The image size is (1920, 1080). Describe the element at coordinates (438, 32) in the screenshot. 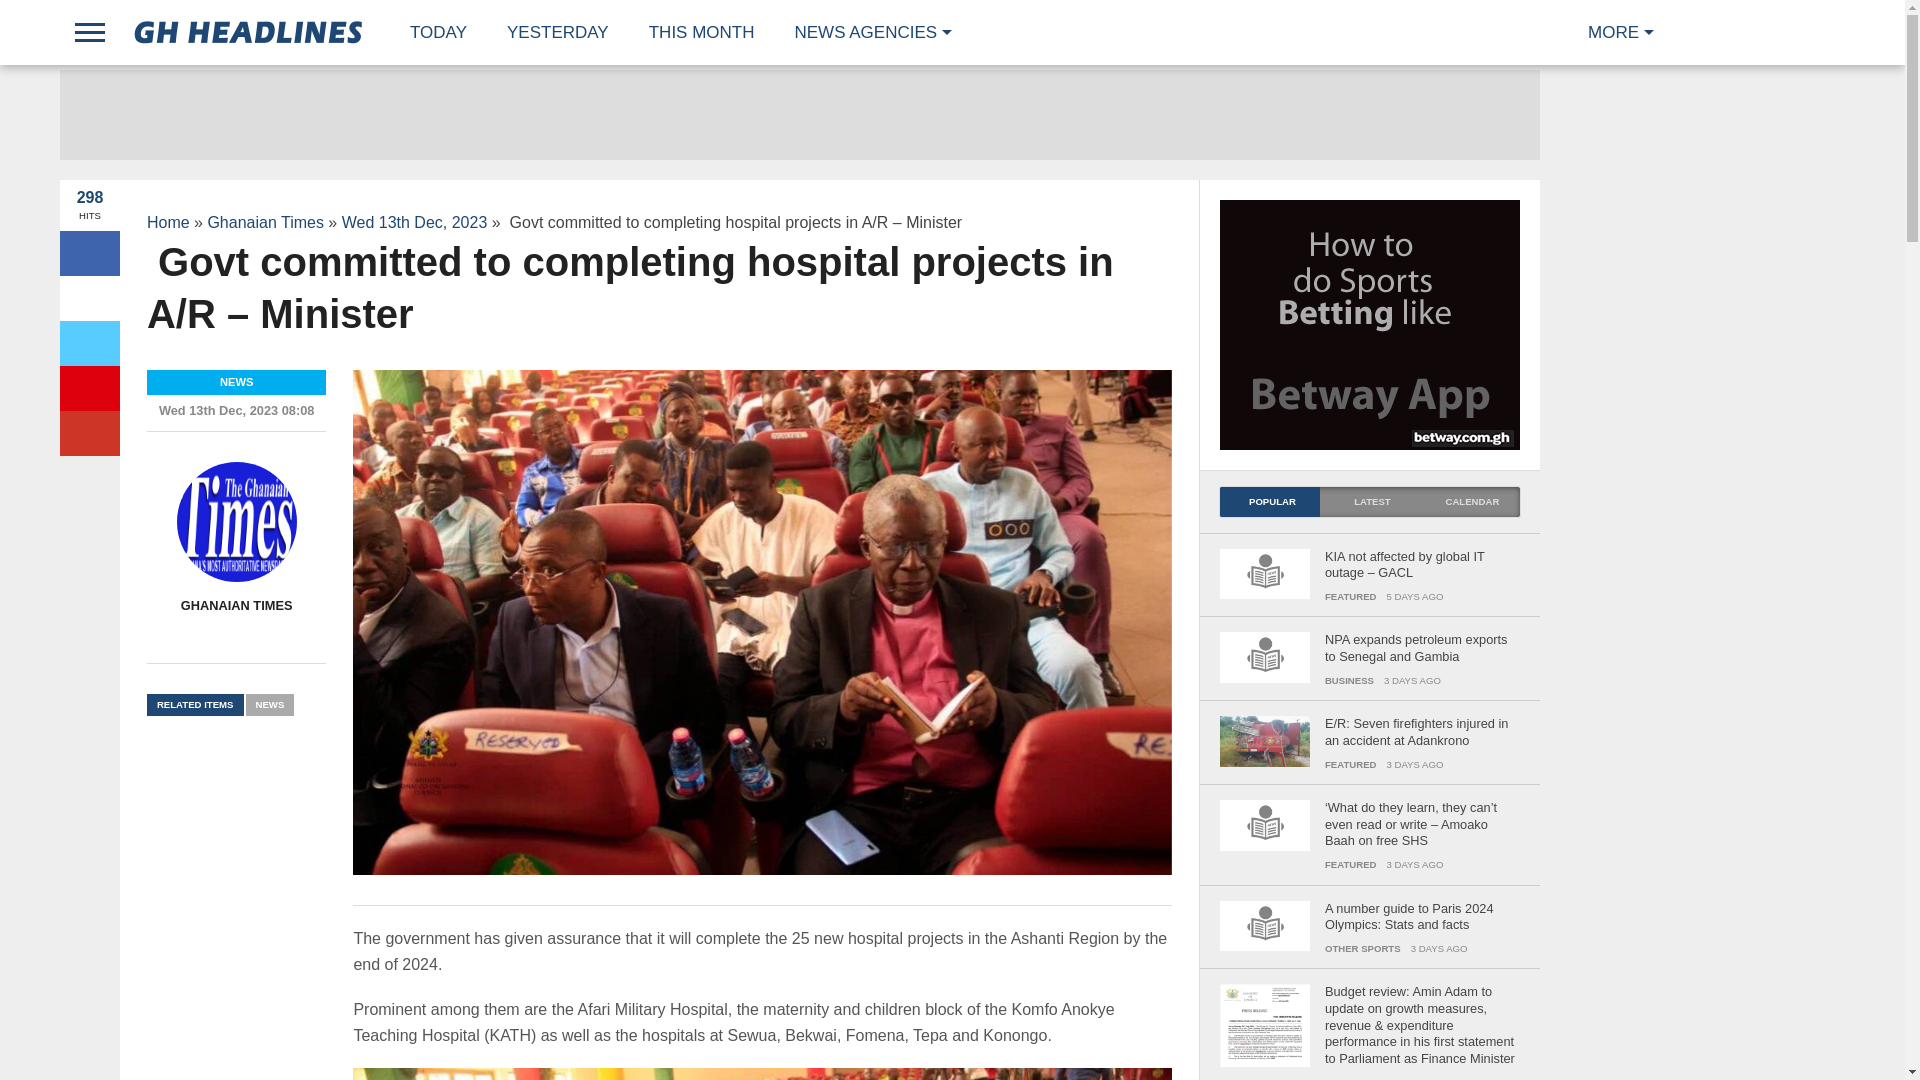

I see `Today Thu 25 Jul,2024 News ` at that location.